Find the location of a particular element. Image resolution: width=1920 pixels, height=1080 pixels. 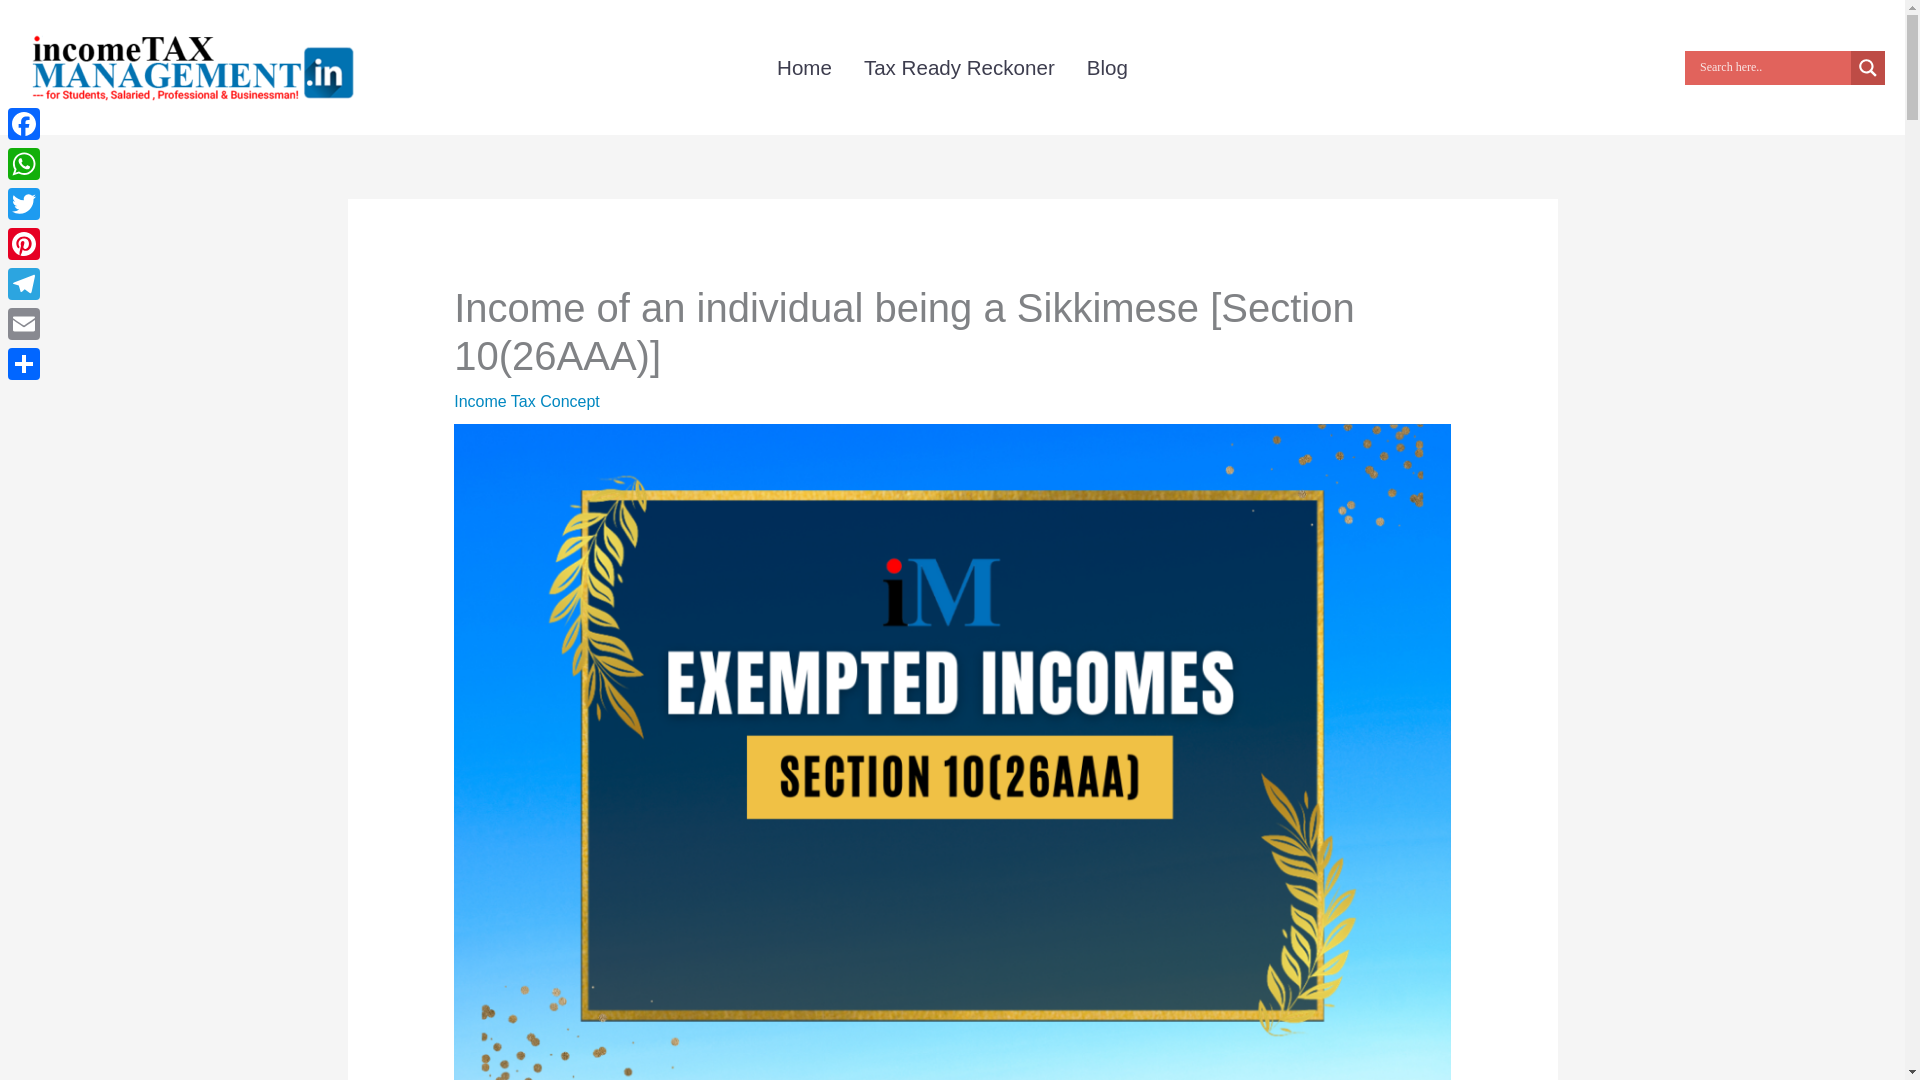

Tax Ready Reckoner is located at coordinates (960, 66).